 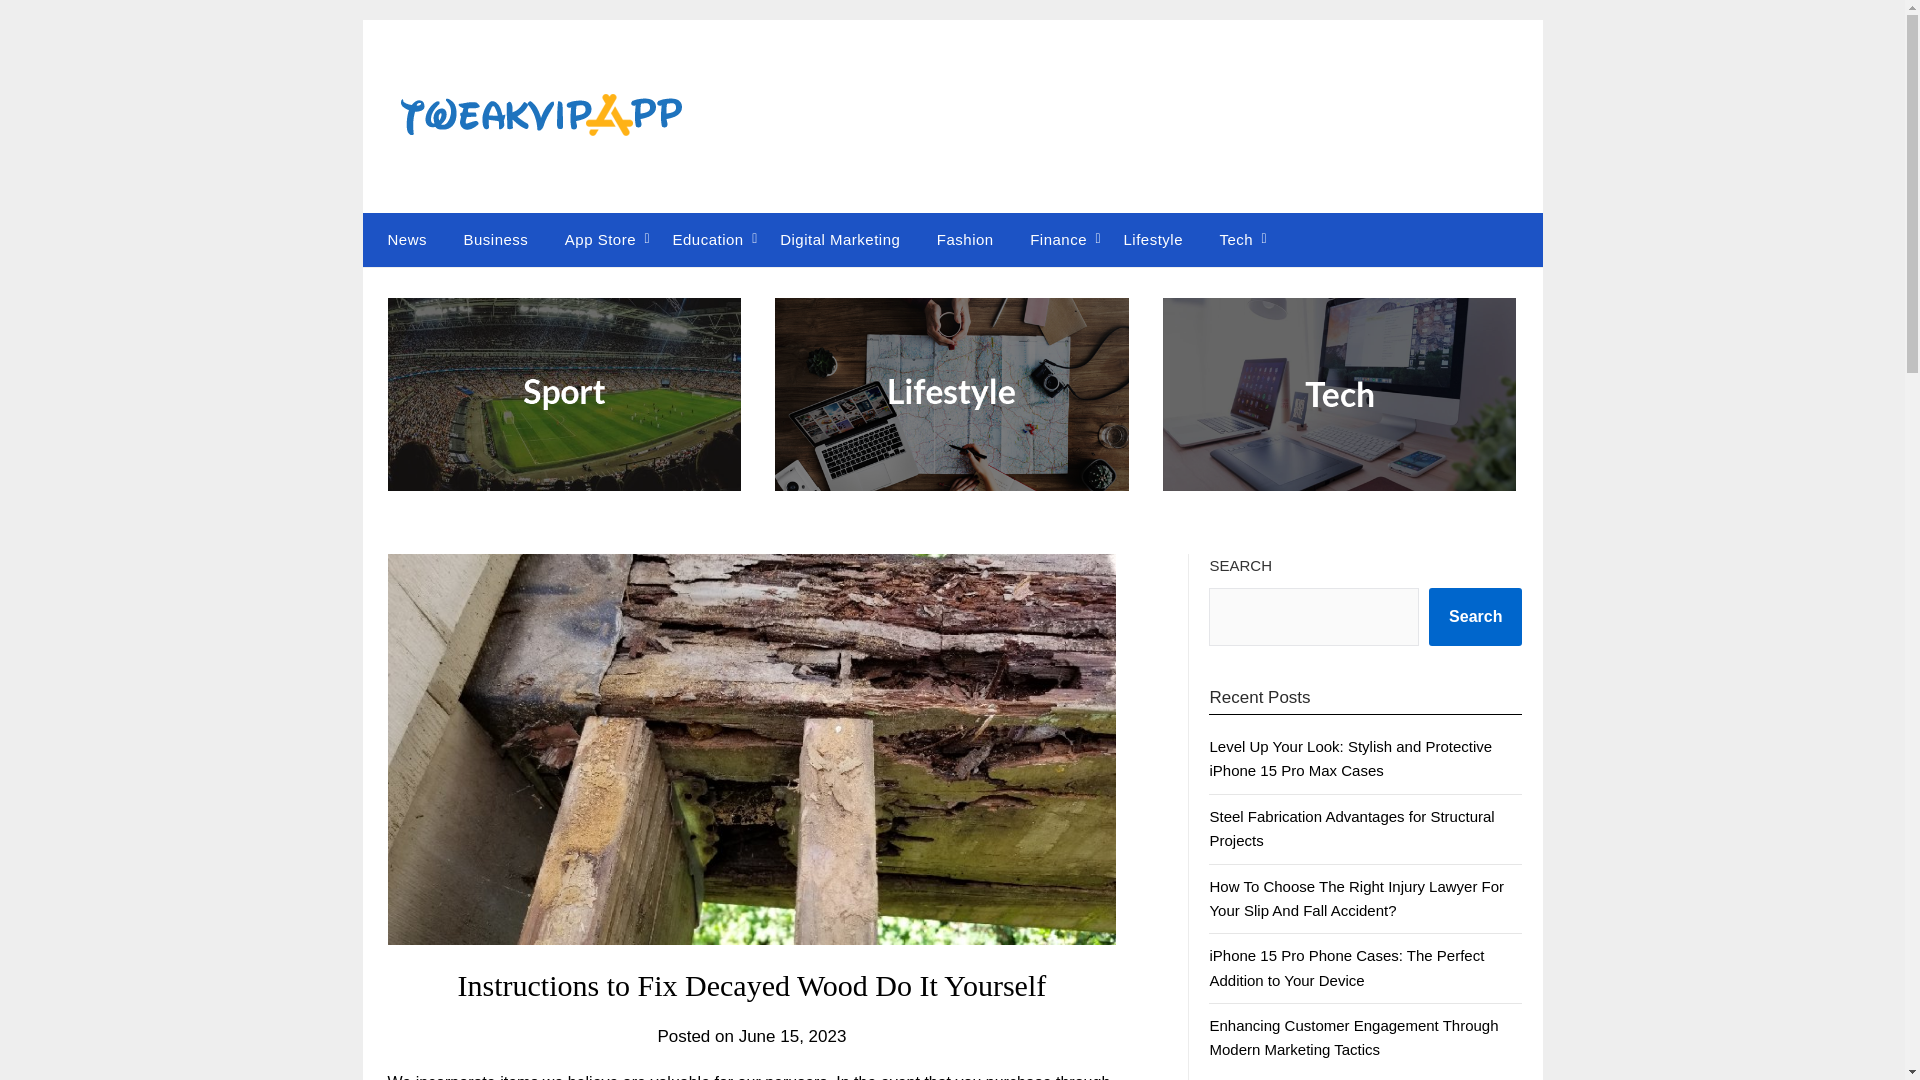 I want to click on Steel Fabrication Advantages for Structural Projects, so click(x=1351, y=828).